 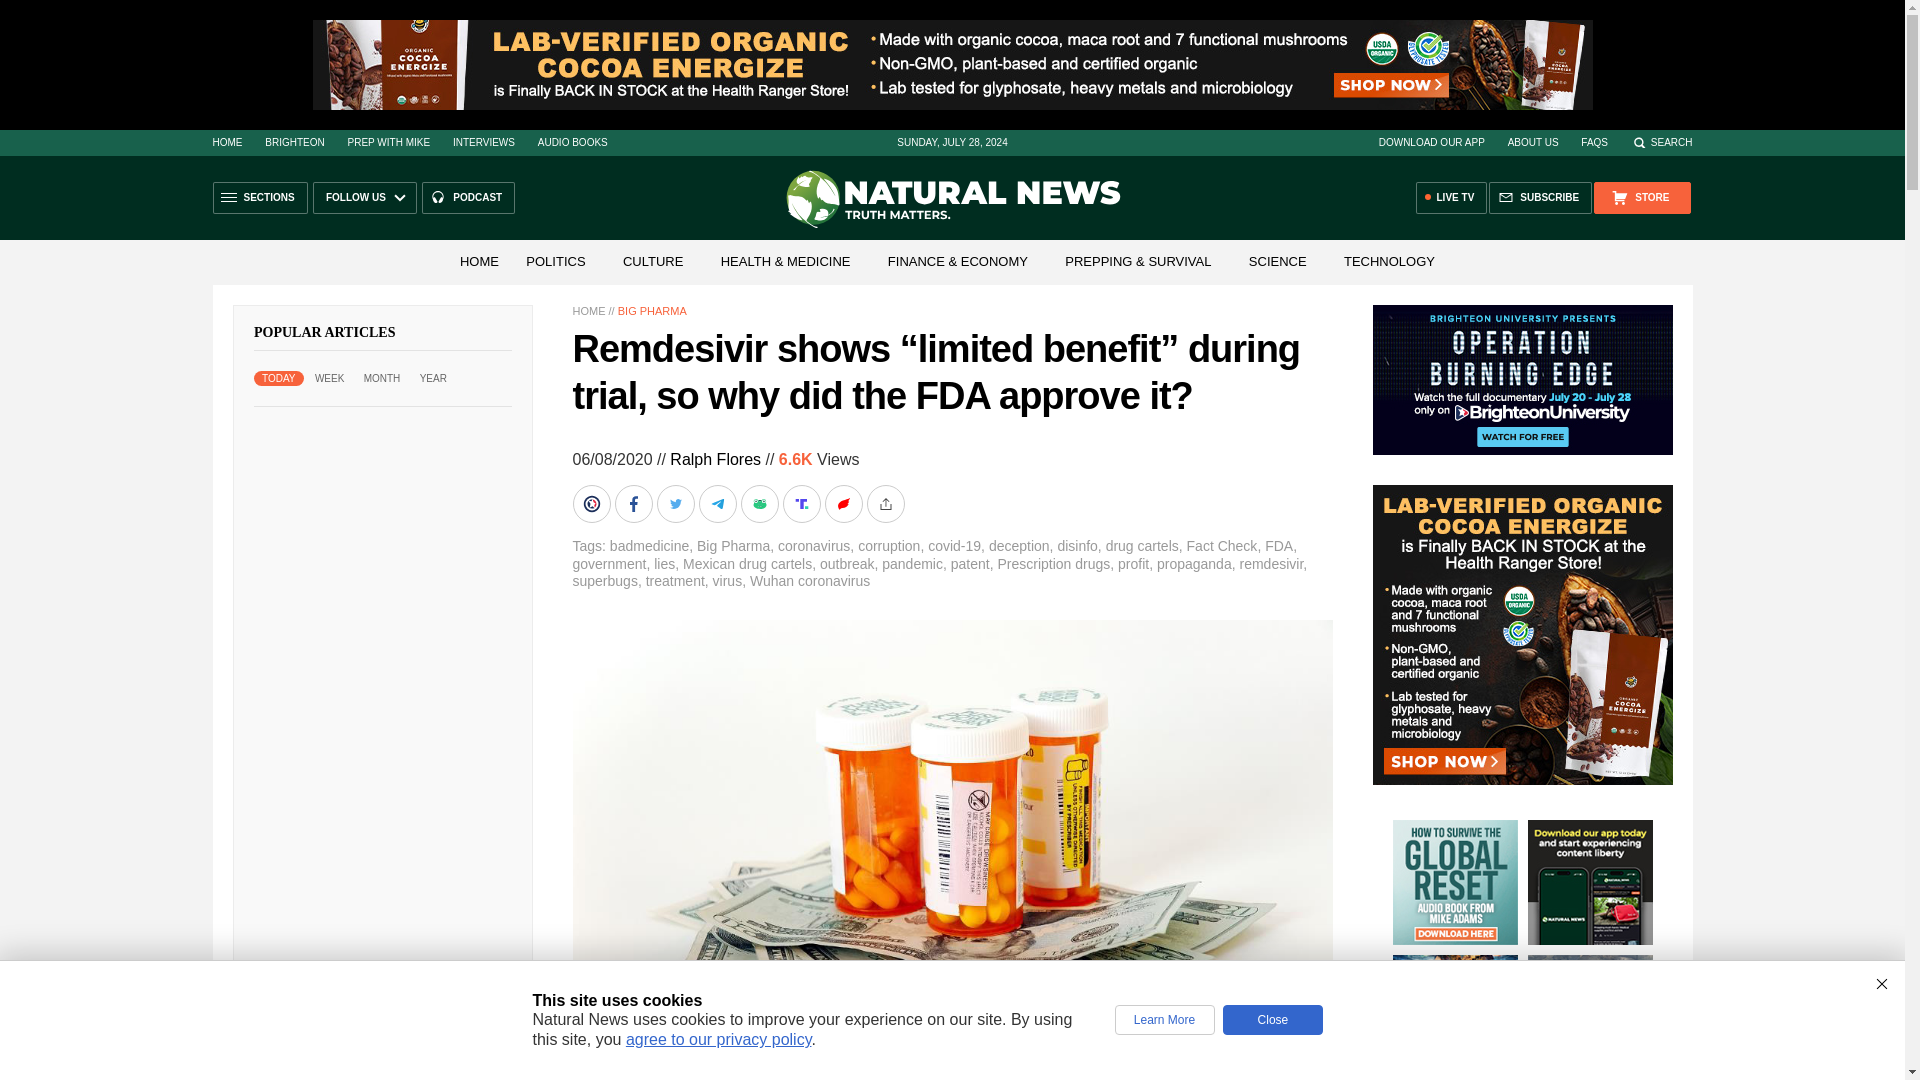 I want to click on SCIENCE, so click(x=1278, y=260).